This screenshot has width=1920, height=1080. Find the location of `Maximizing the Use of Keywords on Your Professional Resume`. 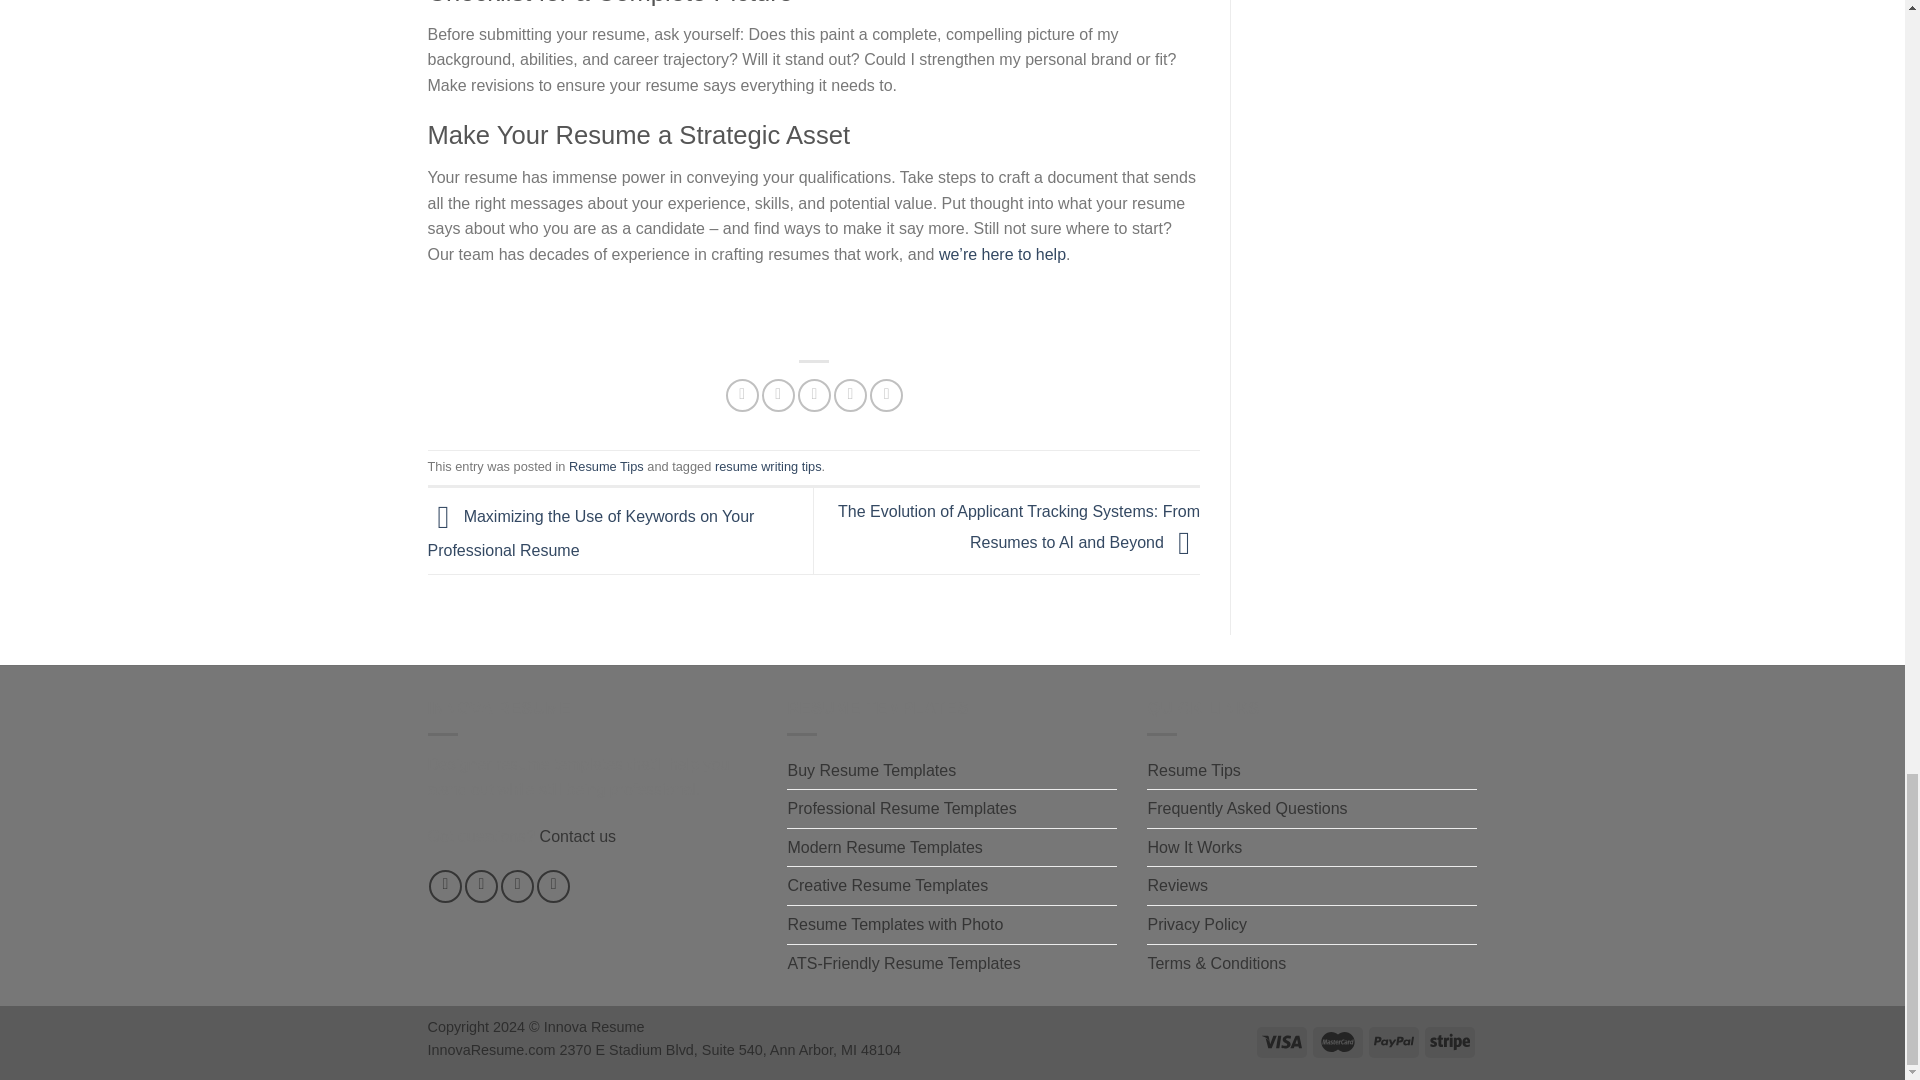

Maximizing the Use of Keywords on Your Professional Resume is located at coordinates (591, 534).